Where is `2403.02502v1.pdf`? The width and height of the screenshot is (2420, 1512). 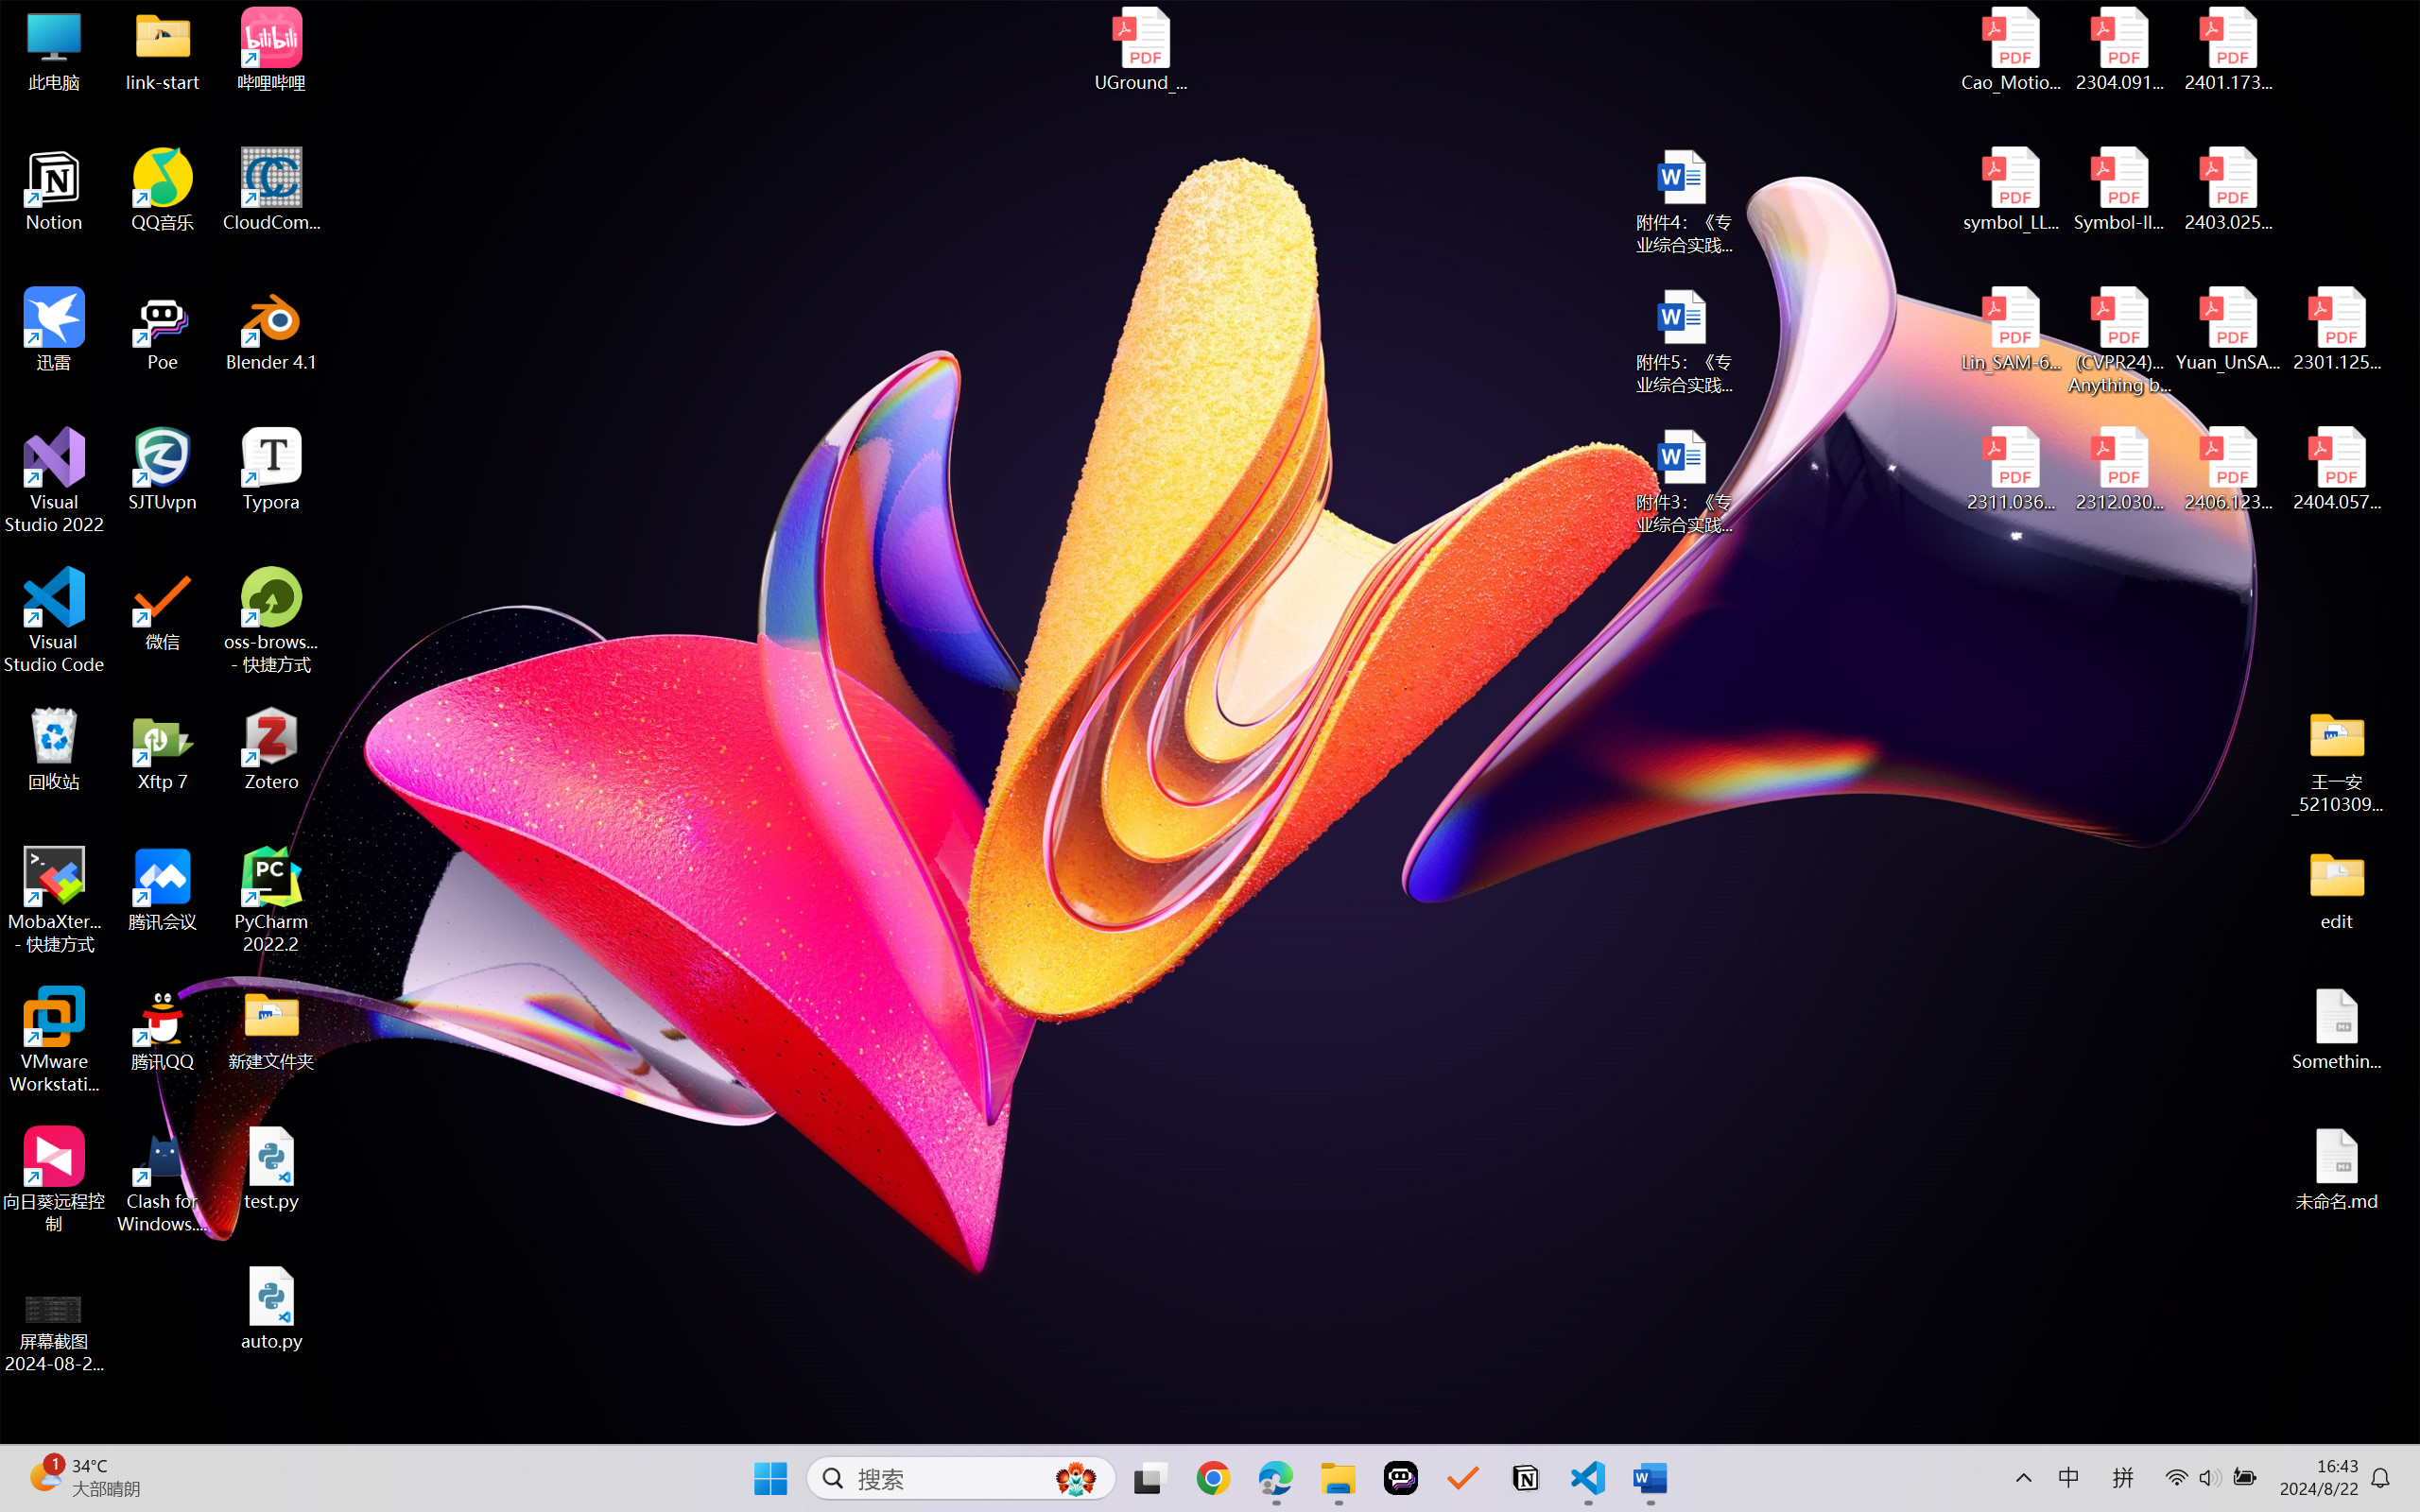
2403.02502v1.pdf is located at coordinates (2227, 190).